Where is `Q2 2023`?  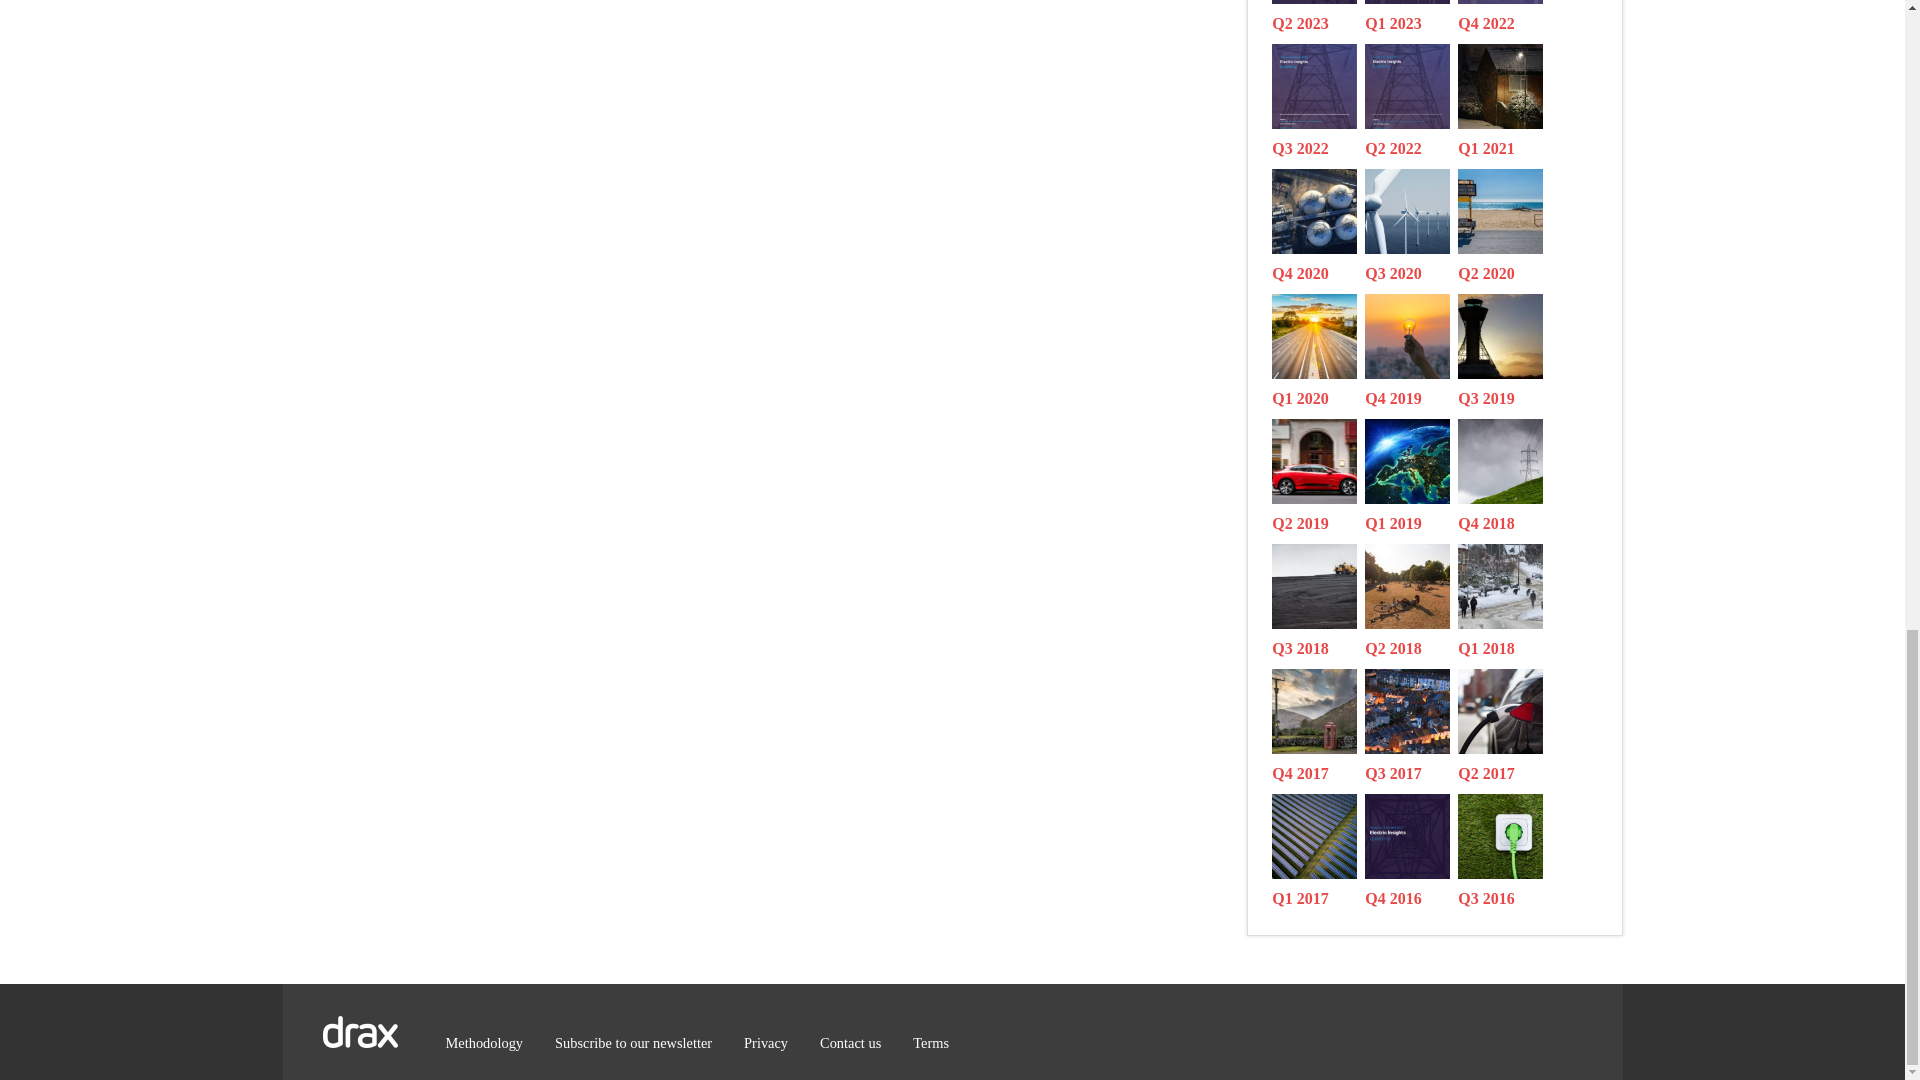
Q2 2023 is located at coordinates (1318, 18).